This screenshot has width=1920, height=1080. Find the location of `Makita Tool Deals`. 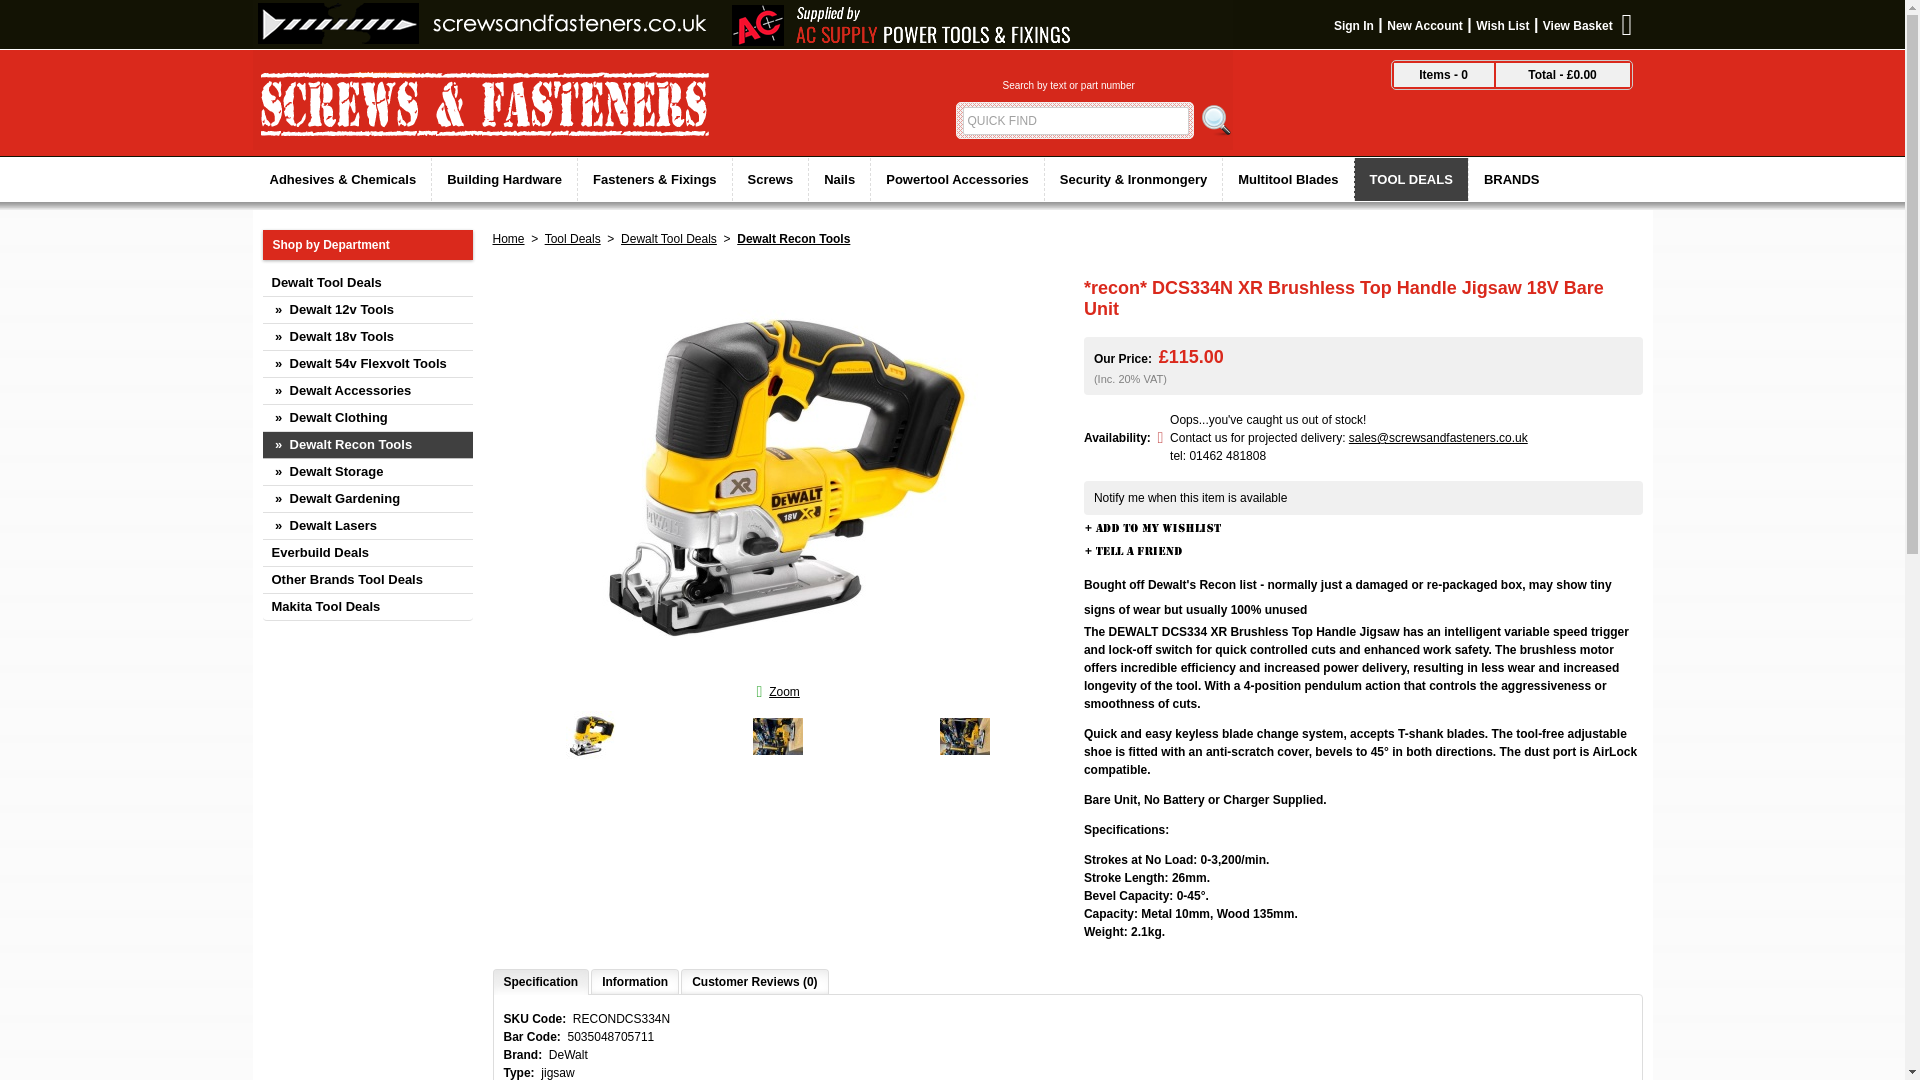

Makita Tool Deals is located at coordinates (366, 608).